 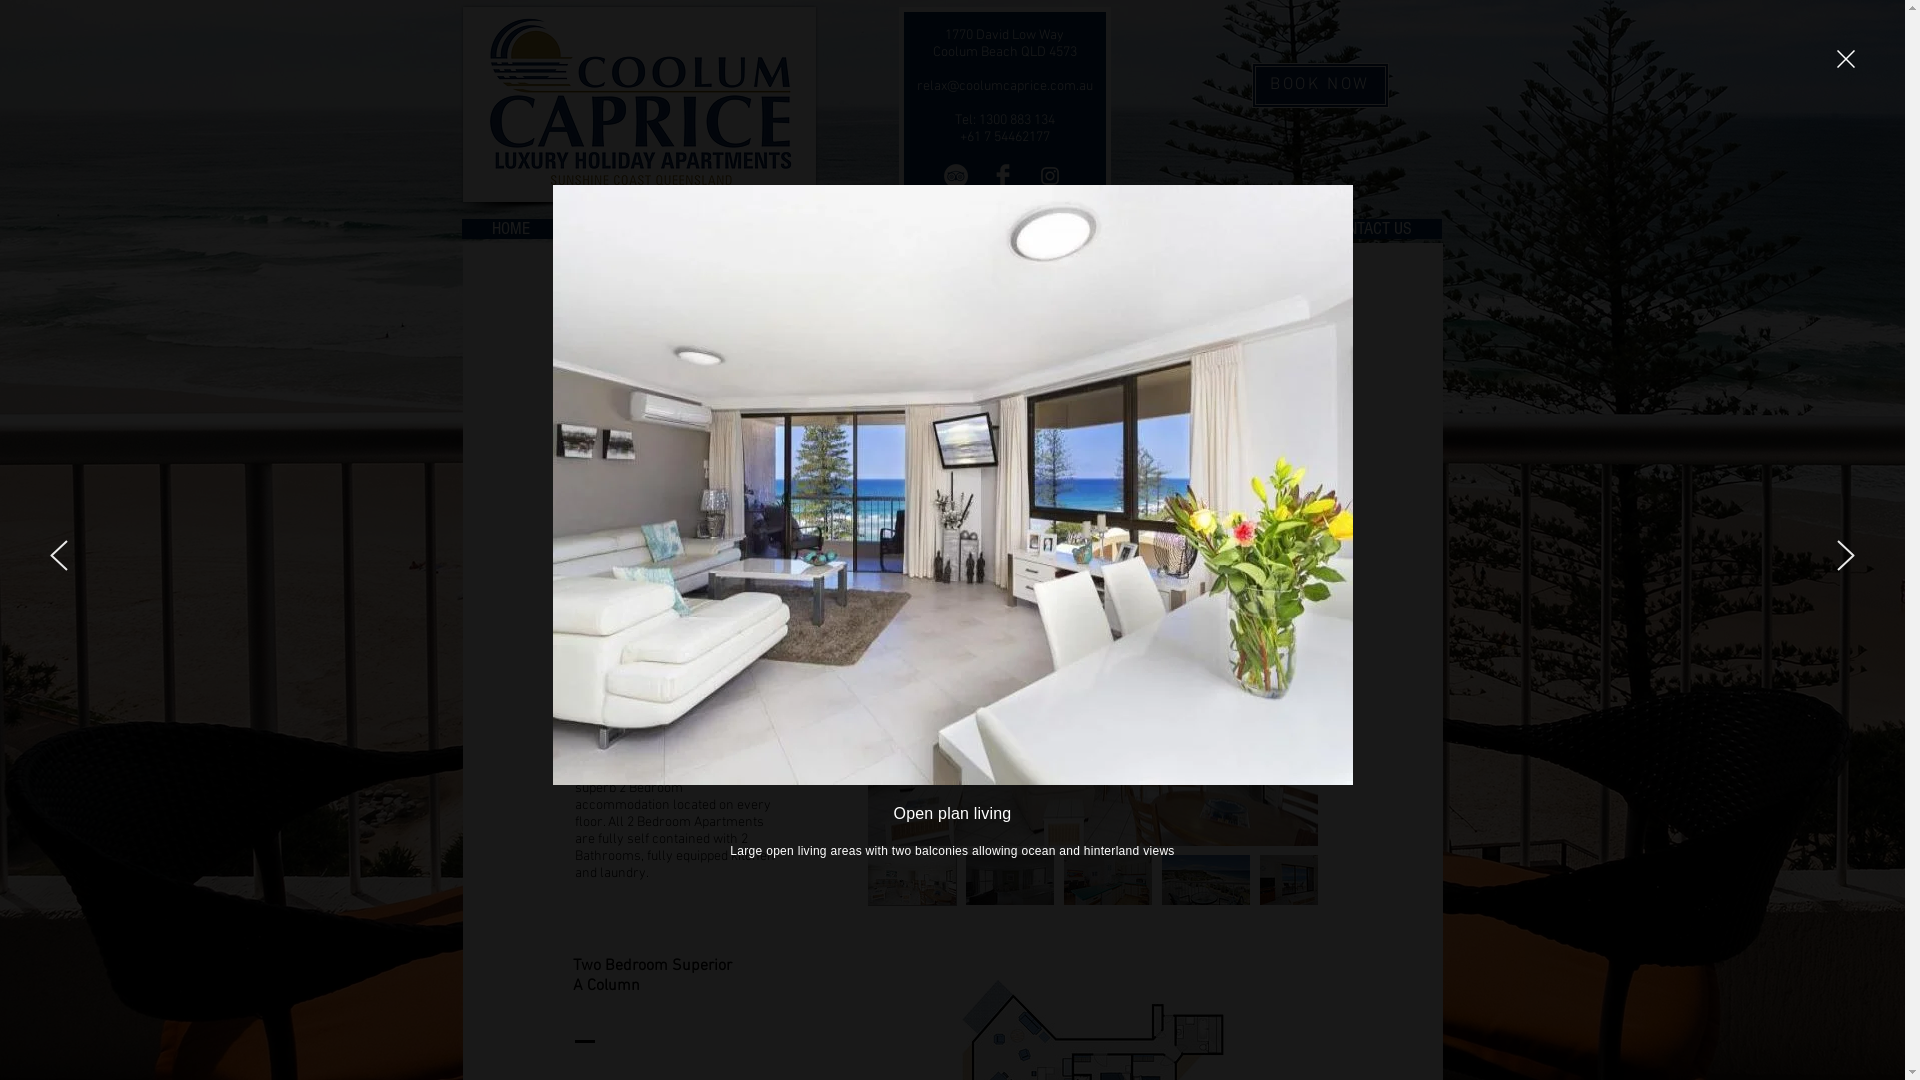 What do you see at coordinates (636, 228) in the screenshot?
I see `FACILITIES` at bounding box center [636, 228].